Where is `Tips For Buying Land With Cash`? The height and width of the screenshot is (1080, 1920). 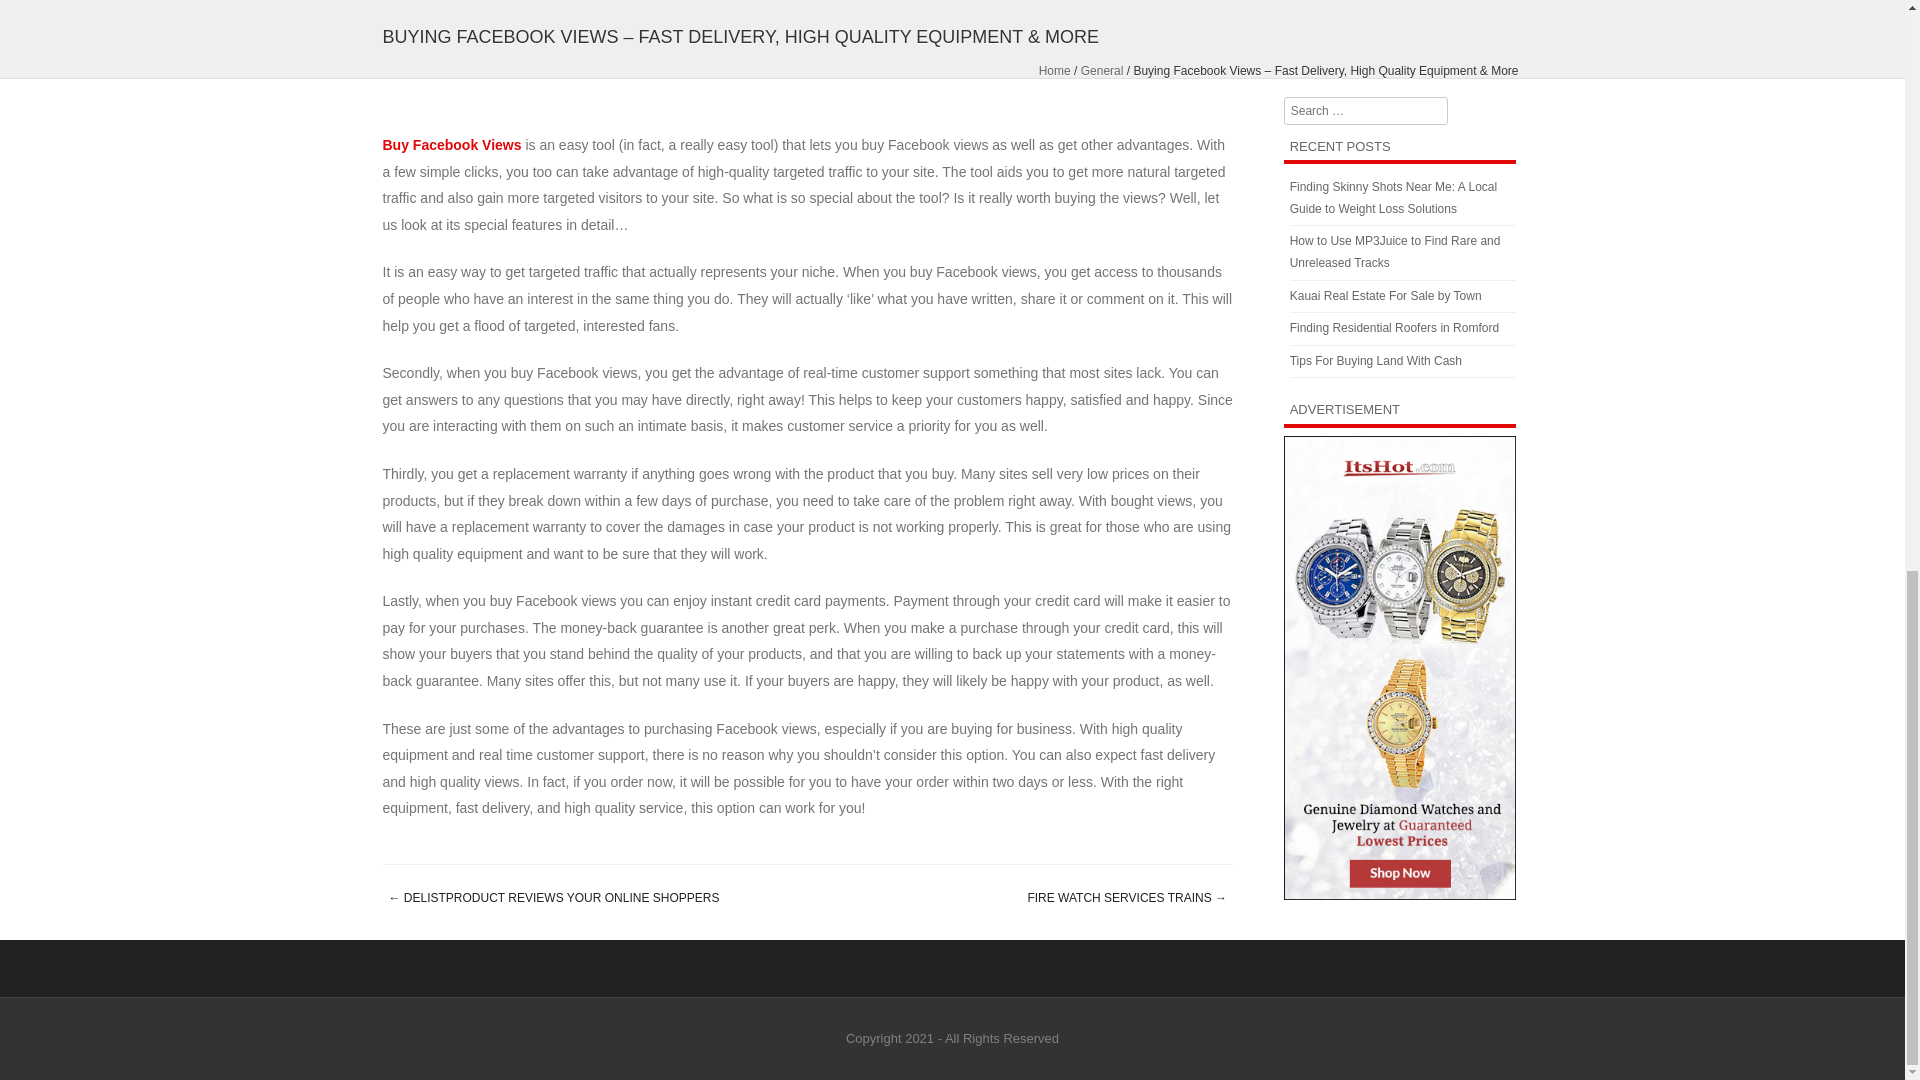
Tips For Buying Land With Cash is located at coordinates (1376, 361).